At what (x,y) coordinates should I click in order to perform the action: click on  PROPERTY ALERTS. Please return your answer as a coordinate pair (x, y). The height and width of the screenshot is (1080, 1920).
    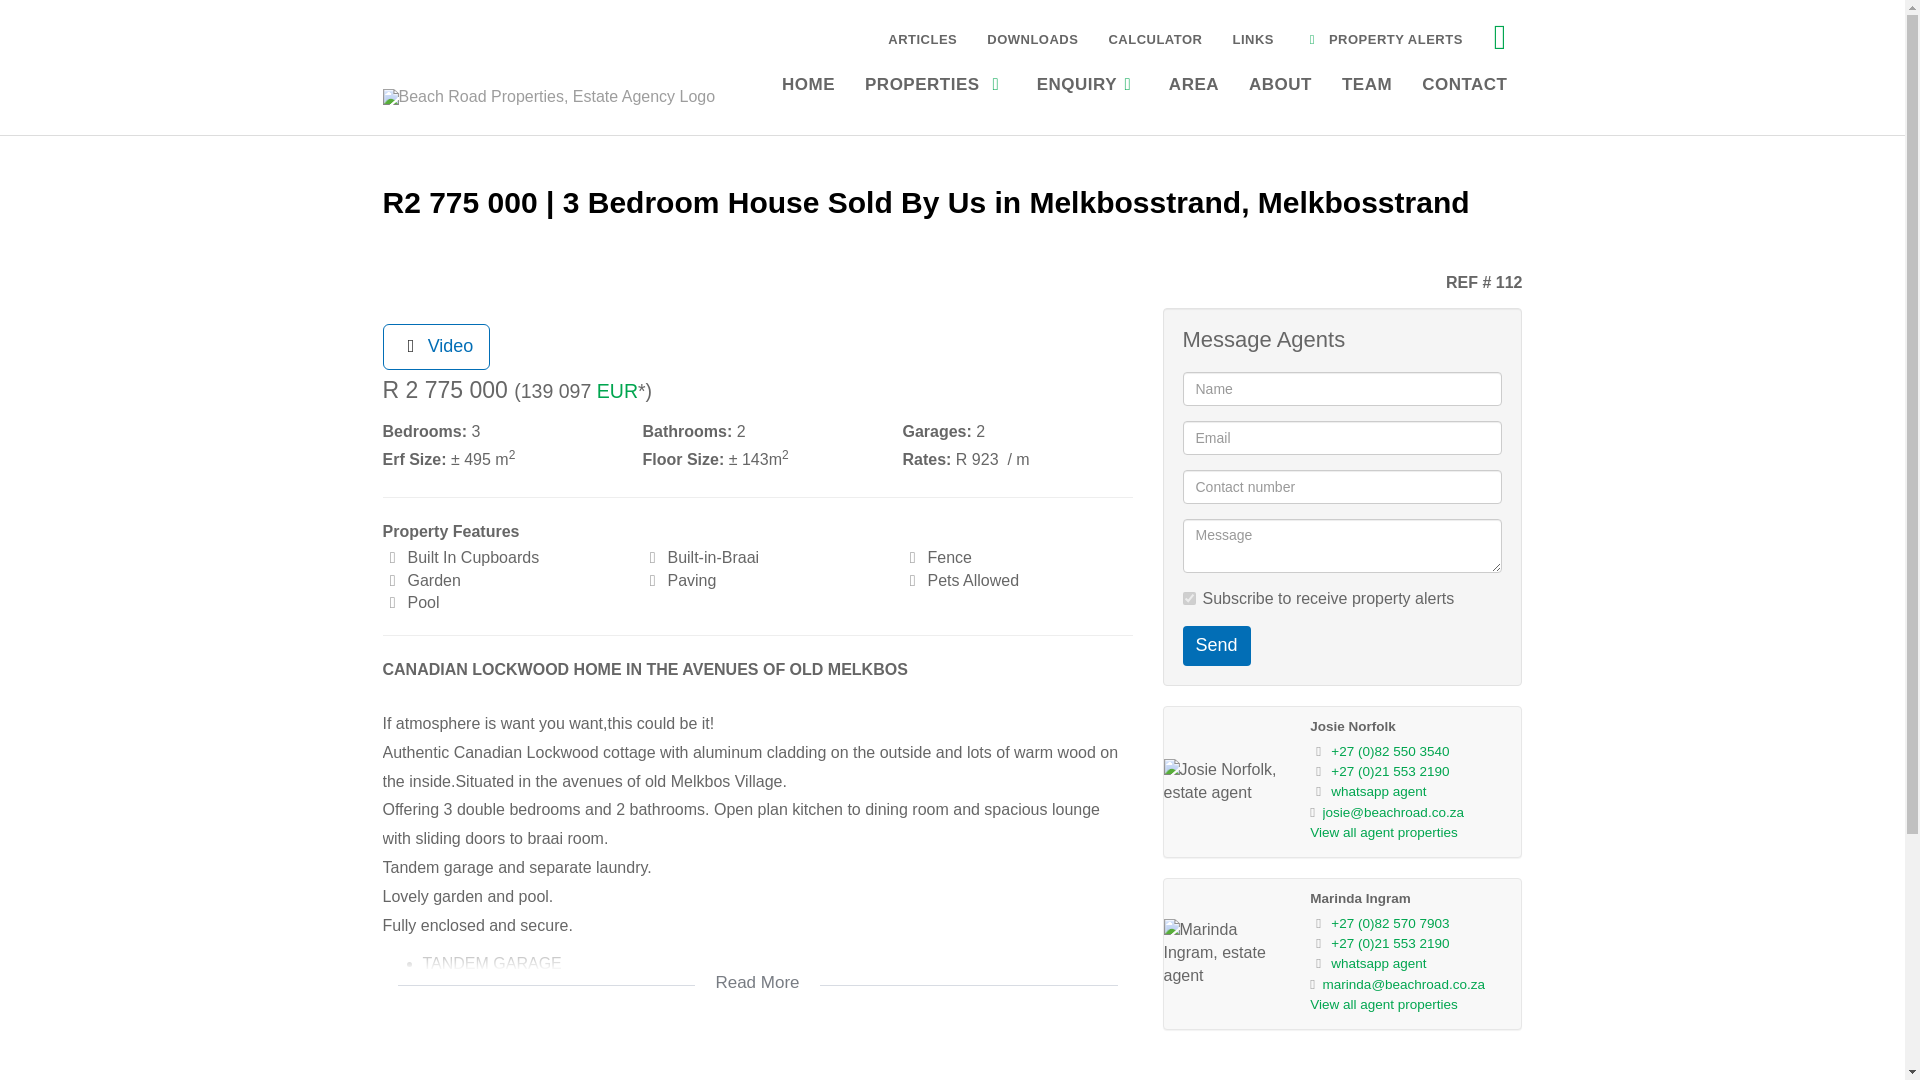
    Looking at the image, I should click on (1383, 38).